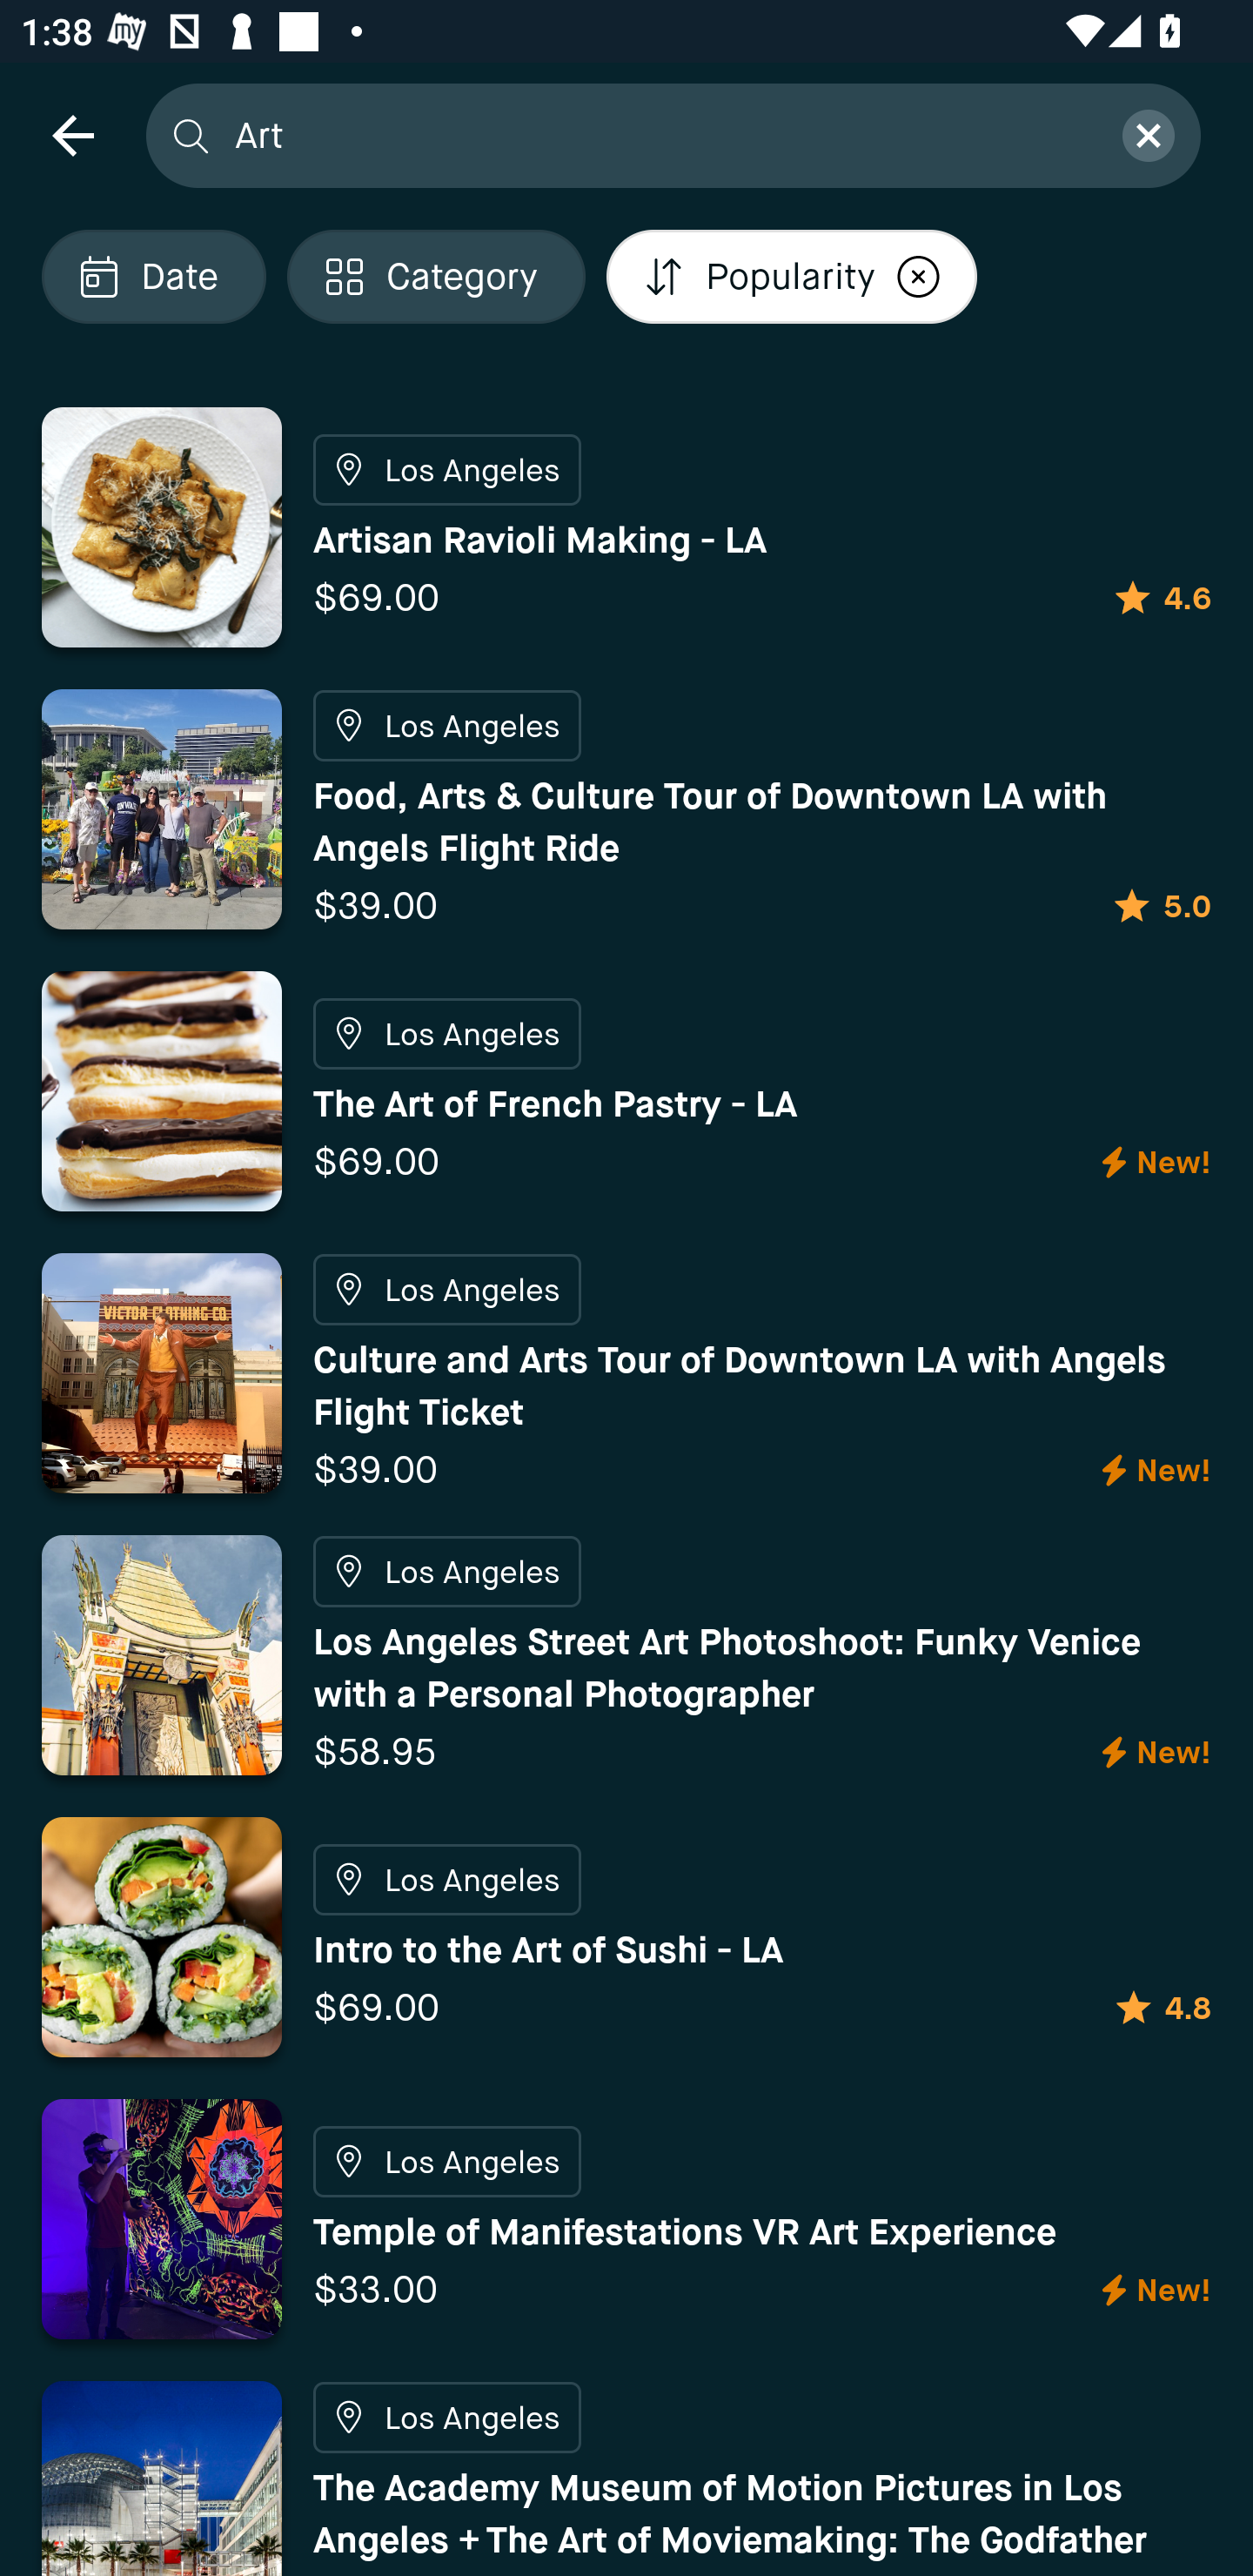 This screenshot has width=1253, height=2576. Describe the element at coordinates (918, 277) in the screenshot. I see `Localized description` at that location.